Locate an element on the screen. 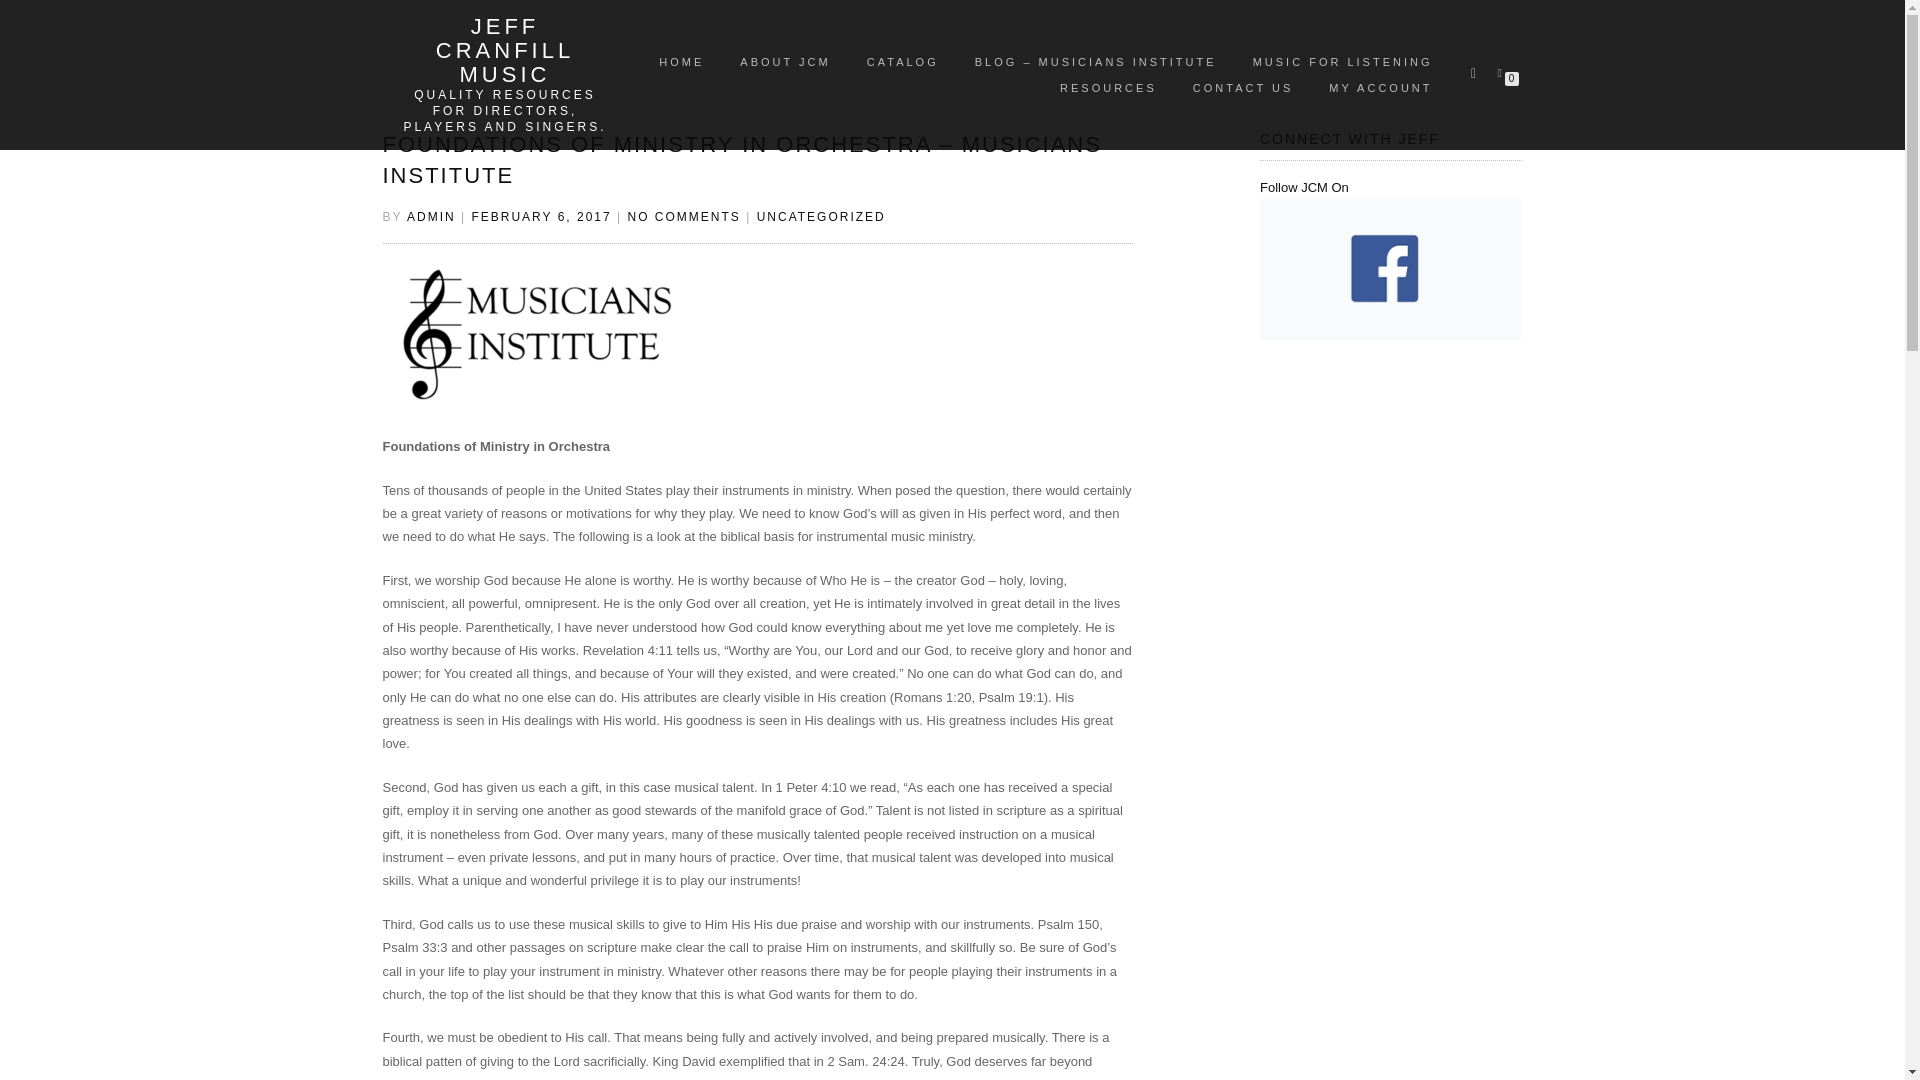  QUALITY RESOURCES FOR DIRECTORS, PLAYERS AND SINGERS. is located at coordinates (504, 111).